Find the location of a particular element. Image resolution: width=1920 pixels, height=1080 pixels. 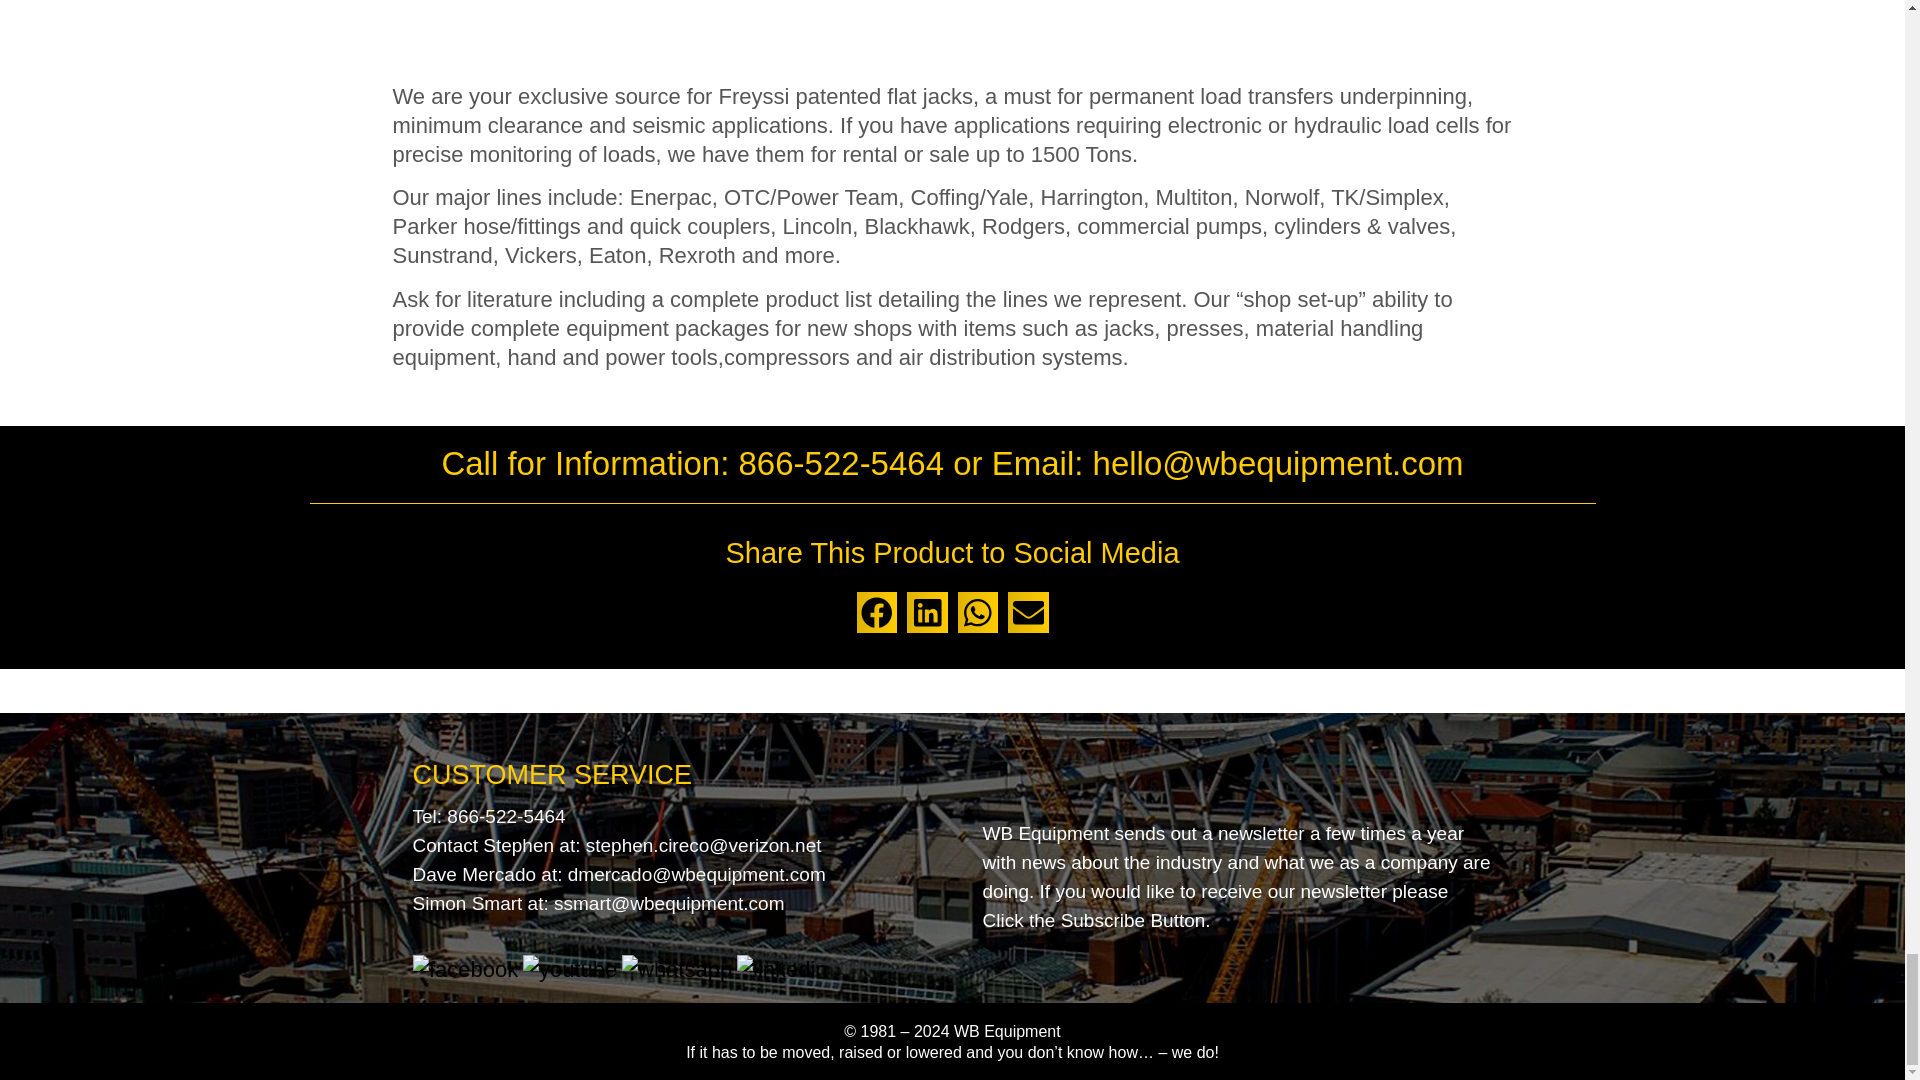

linkedin is located at coordinates (782, 968).